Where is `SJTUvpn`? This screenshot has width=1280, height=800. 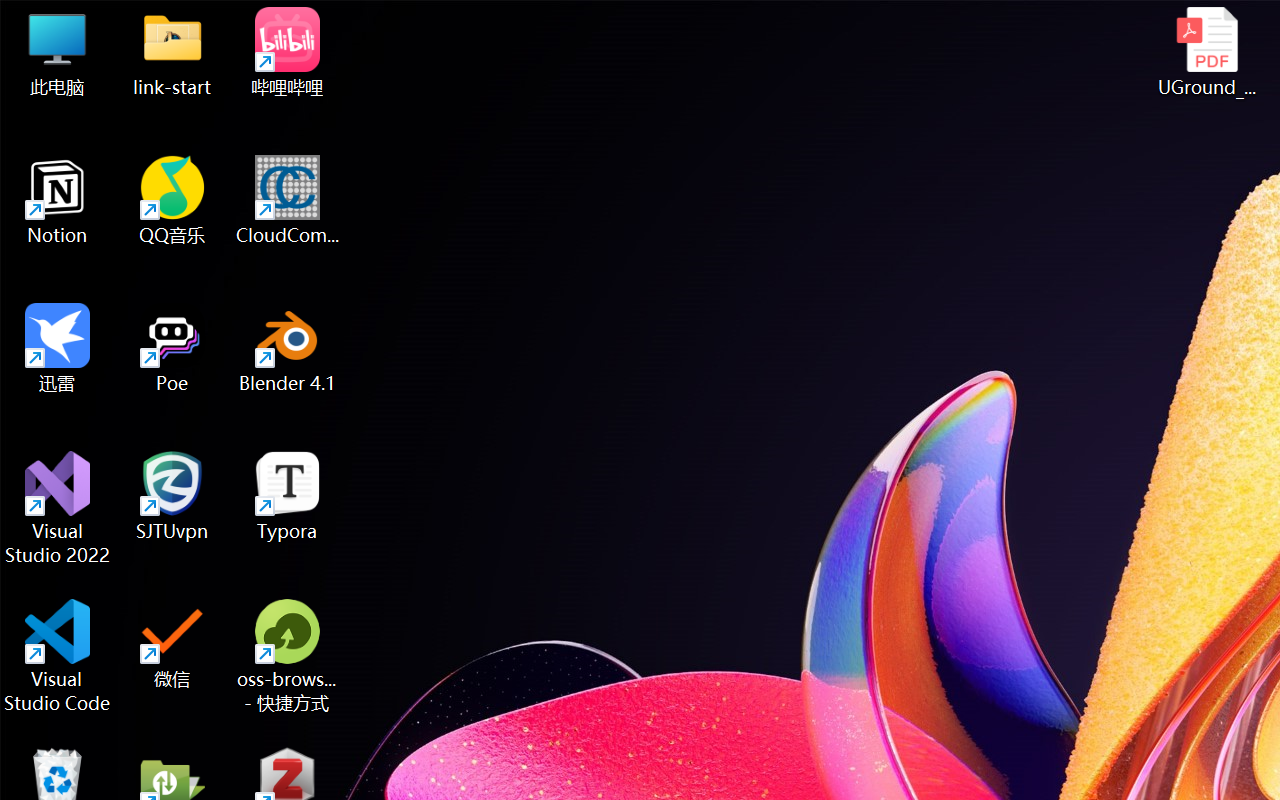
SJTUvpn is located at coordinates (172, 496).